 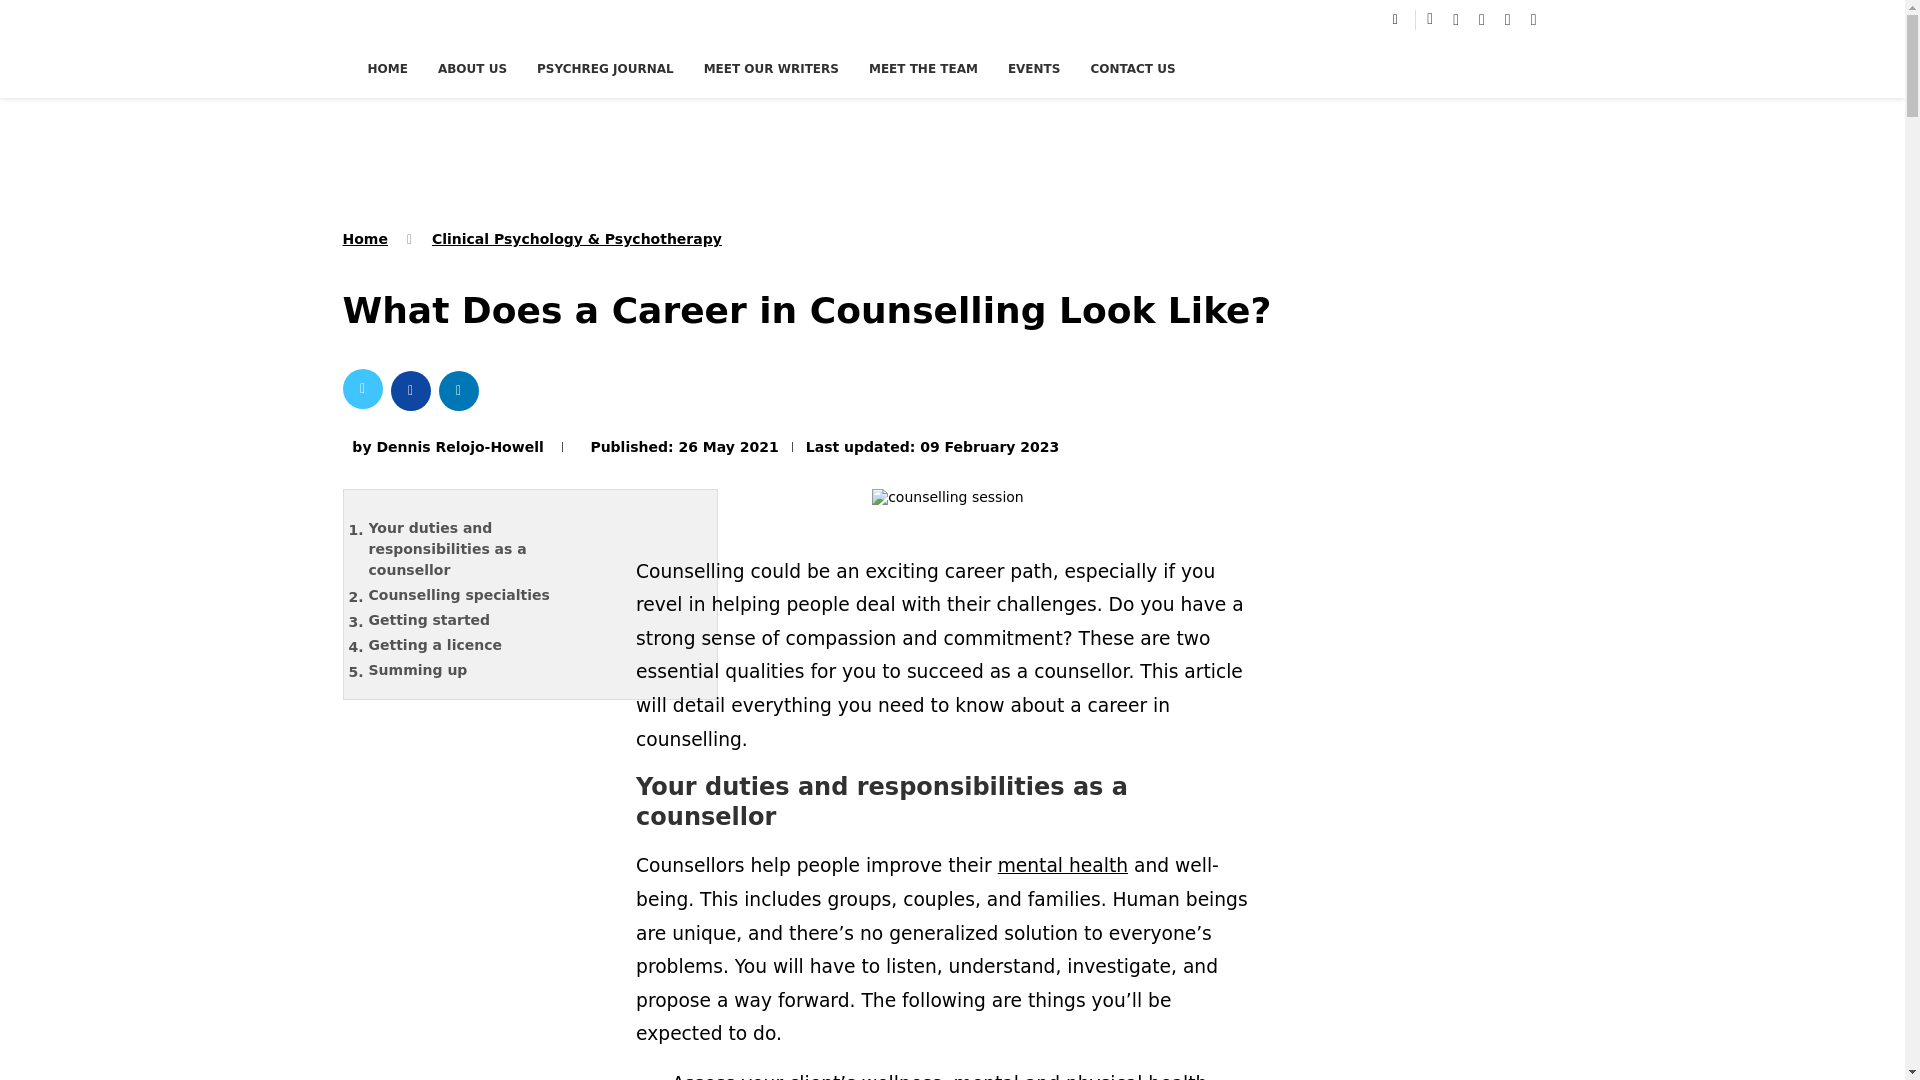 What do you see at coordinates (772, 68) in the screenshot?
I see `MEET OUR WRITERS` at bounding box center [772, 68].